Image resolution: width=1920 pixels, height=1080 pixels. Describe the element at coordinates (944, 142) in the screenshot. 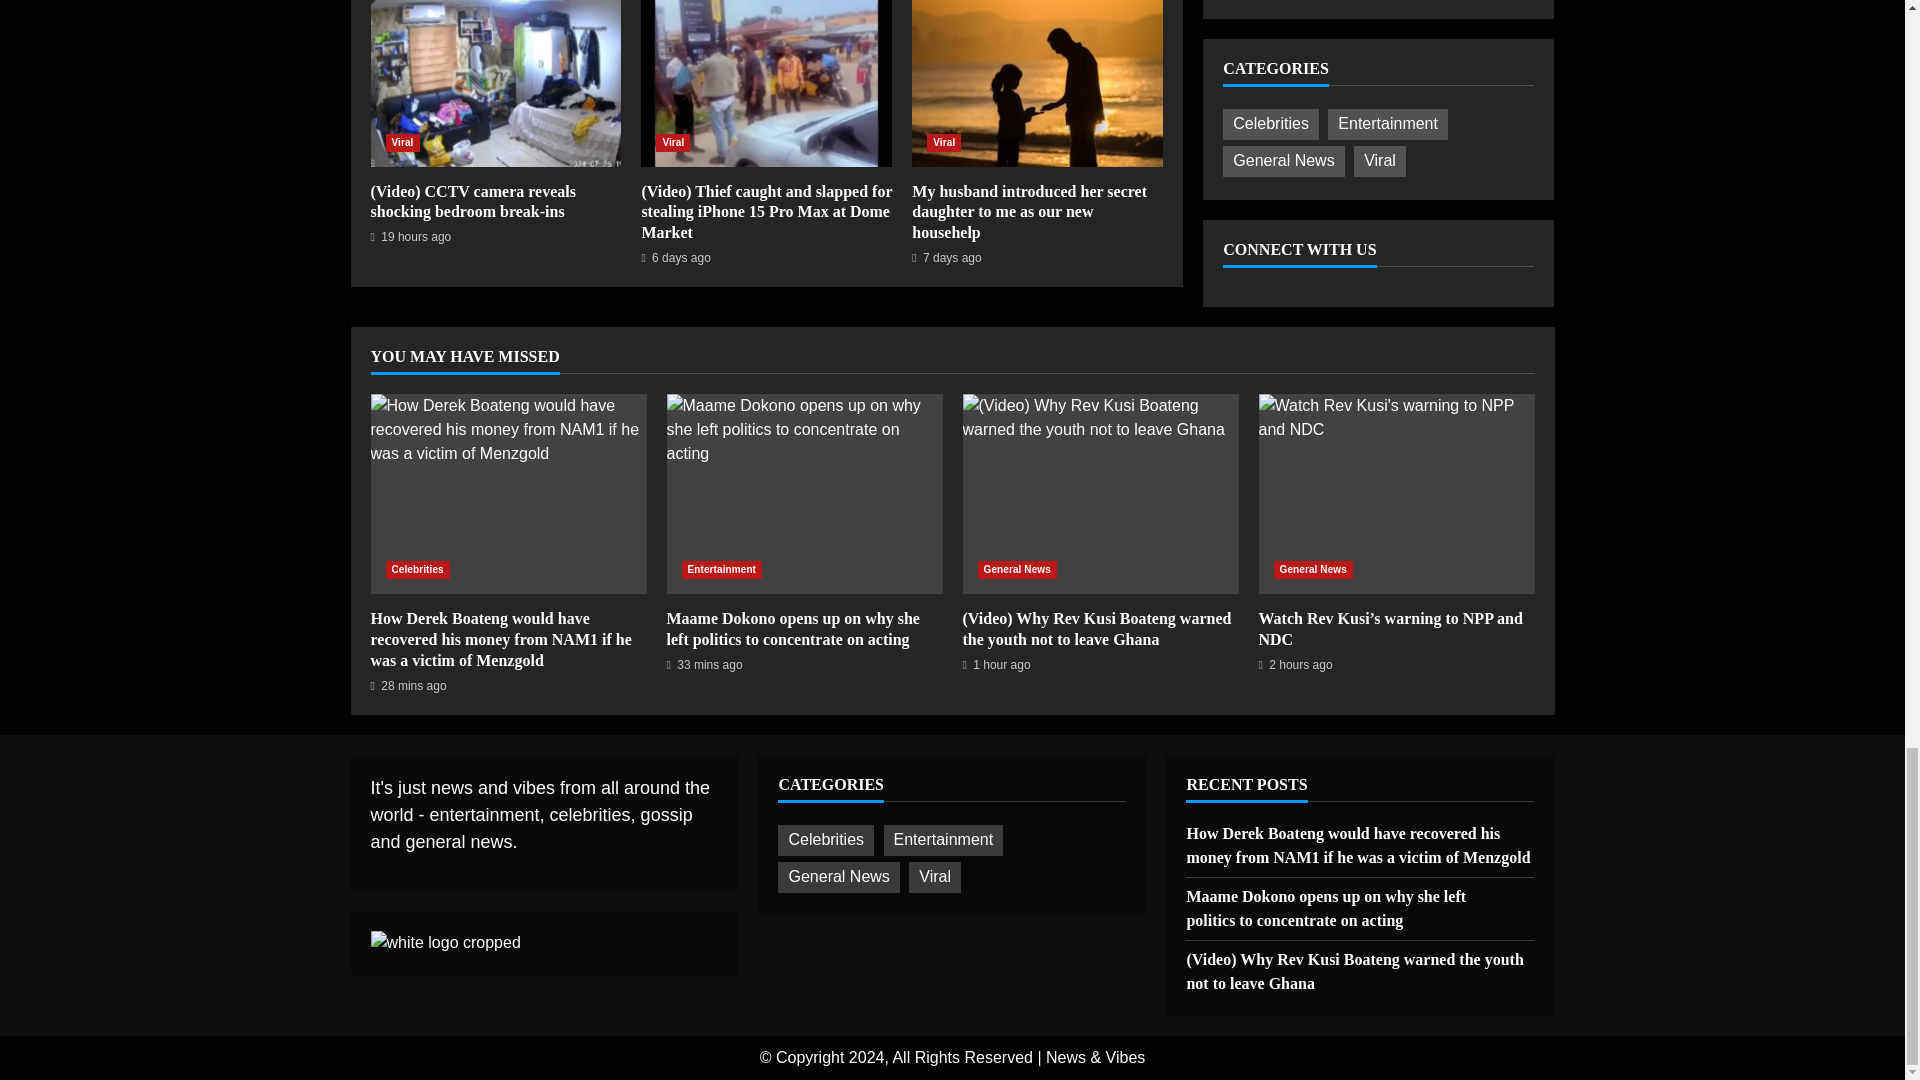

I see `Viral` at that location.